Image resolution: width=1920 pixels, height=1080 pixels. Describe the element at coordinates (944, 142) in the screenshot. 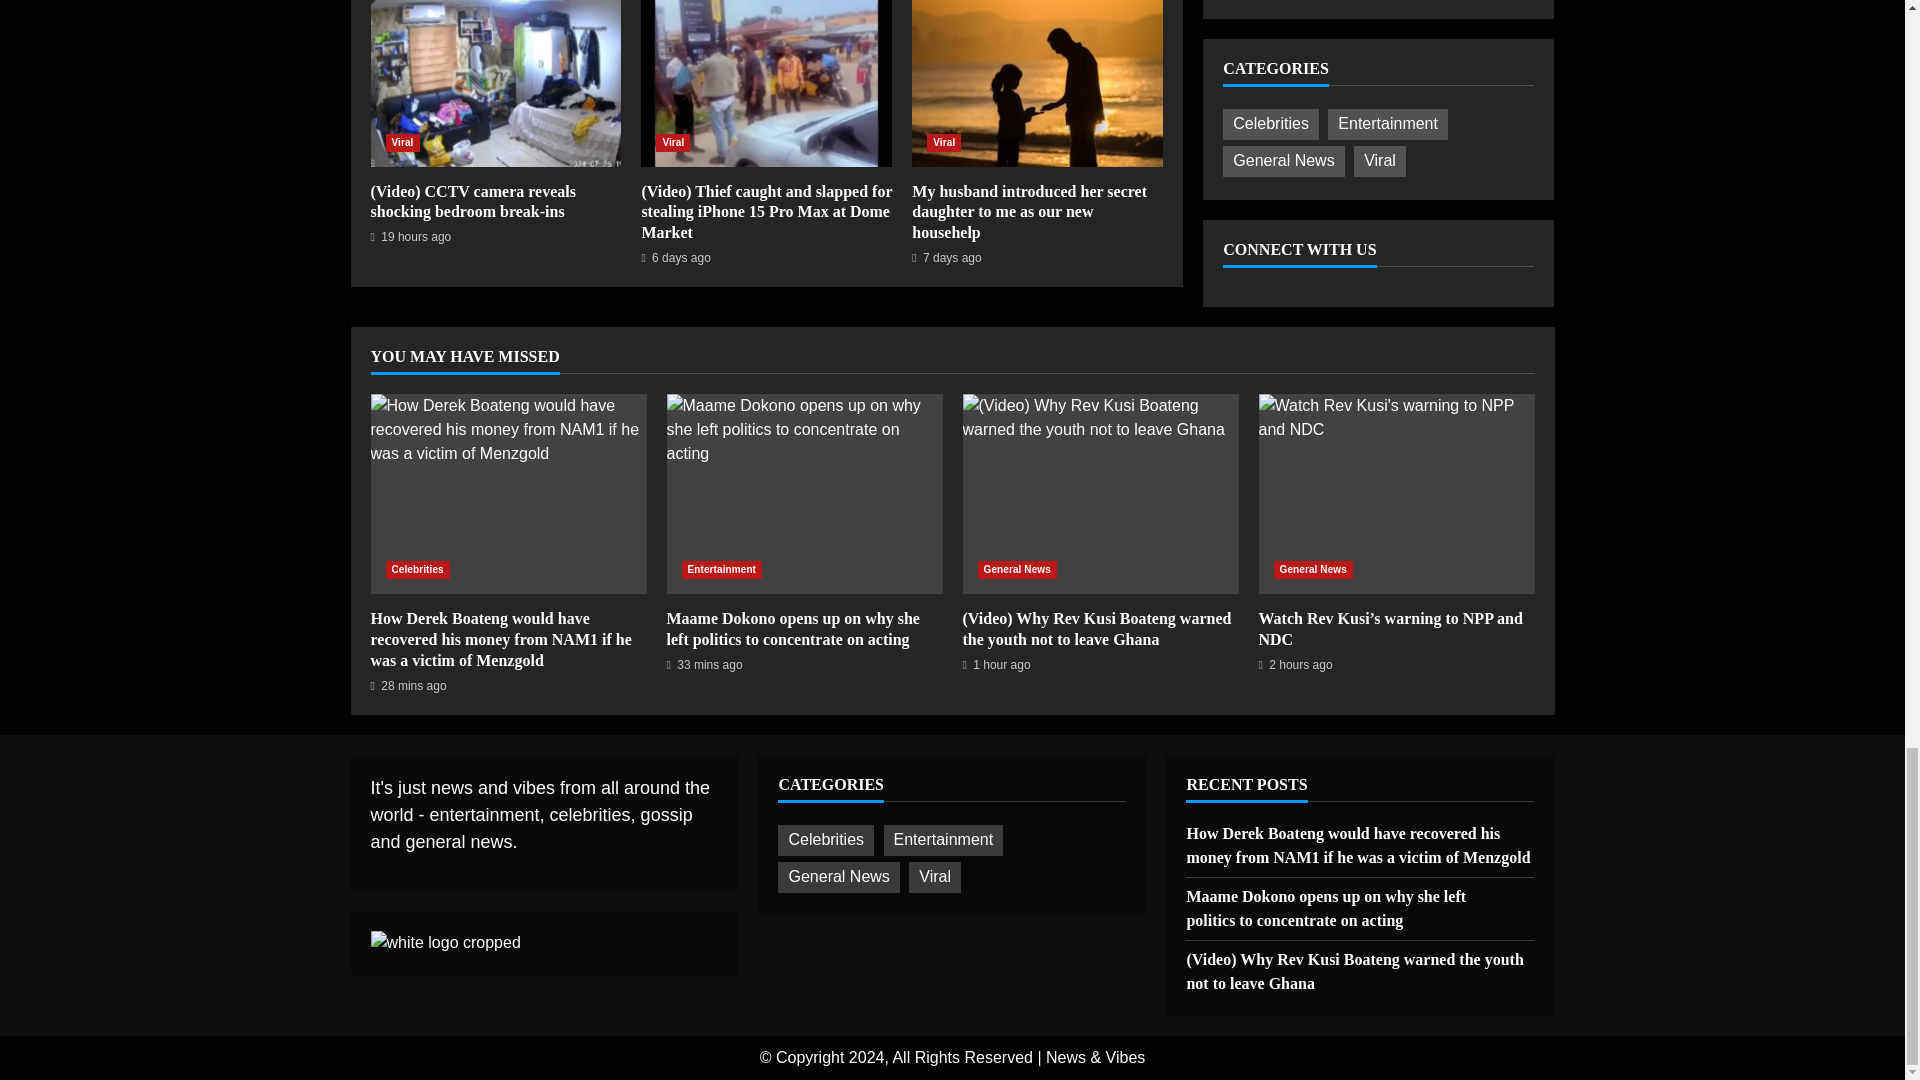

I see `Viral` at that location.